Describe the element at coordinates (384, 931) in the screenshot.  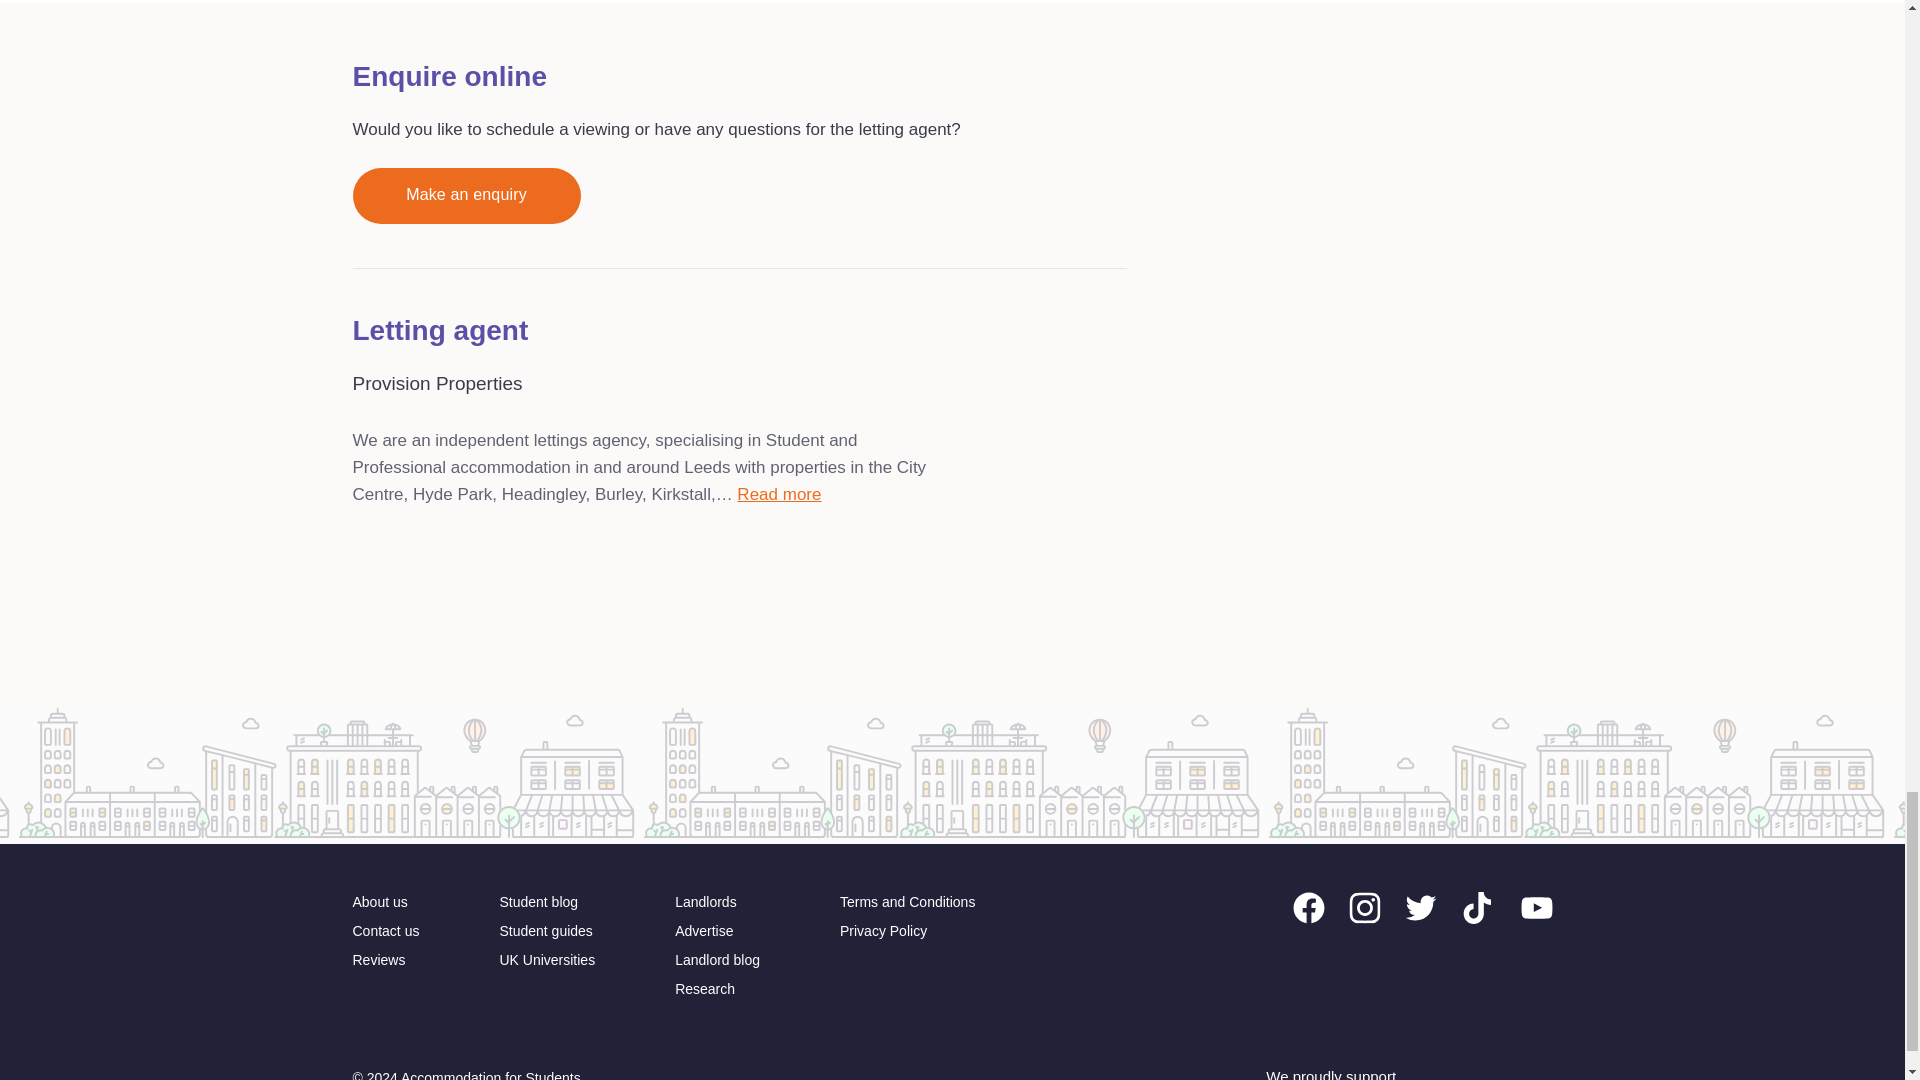
I see `Contact us` at that location.